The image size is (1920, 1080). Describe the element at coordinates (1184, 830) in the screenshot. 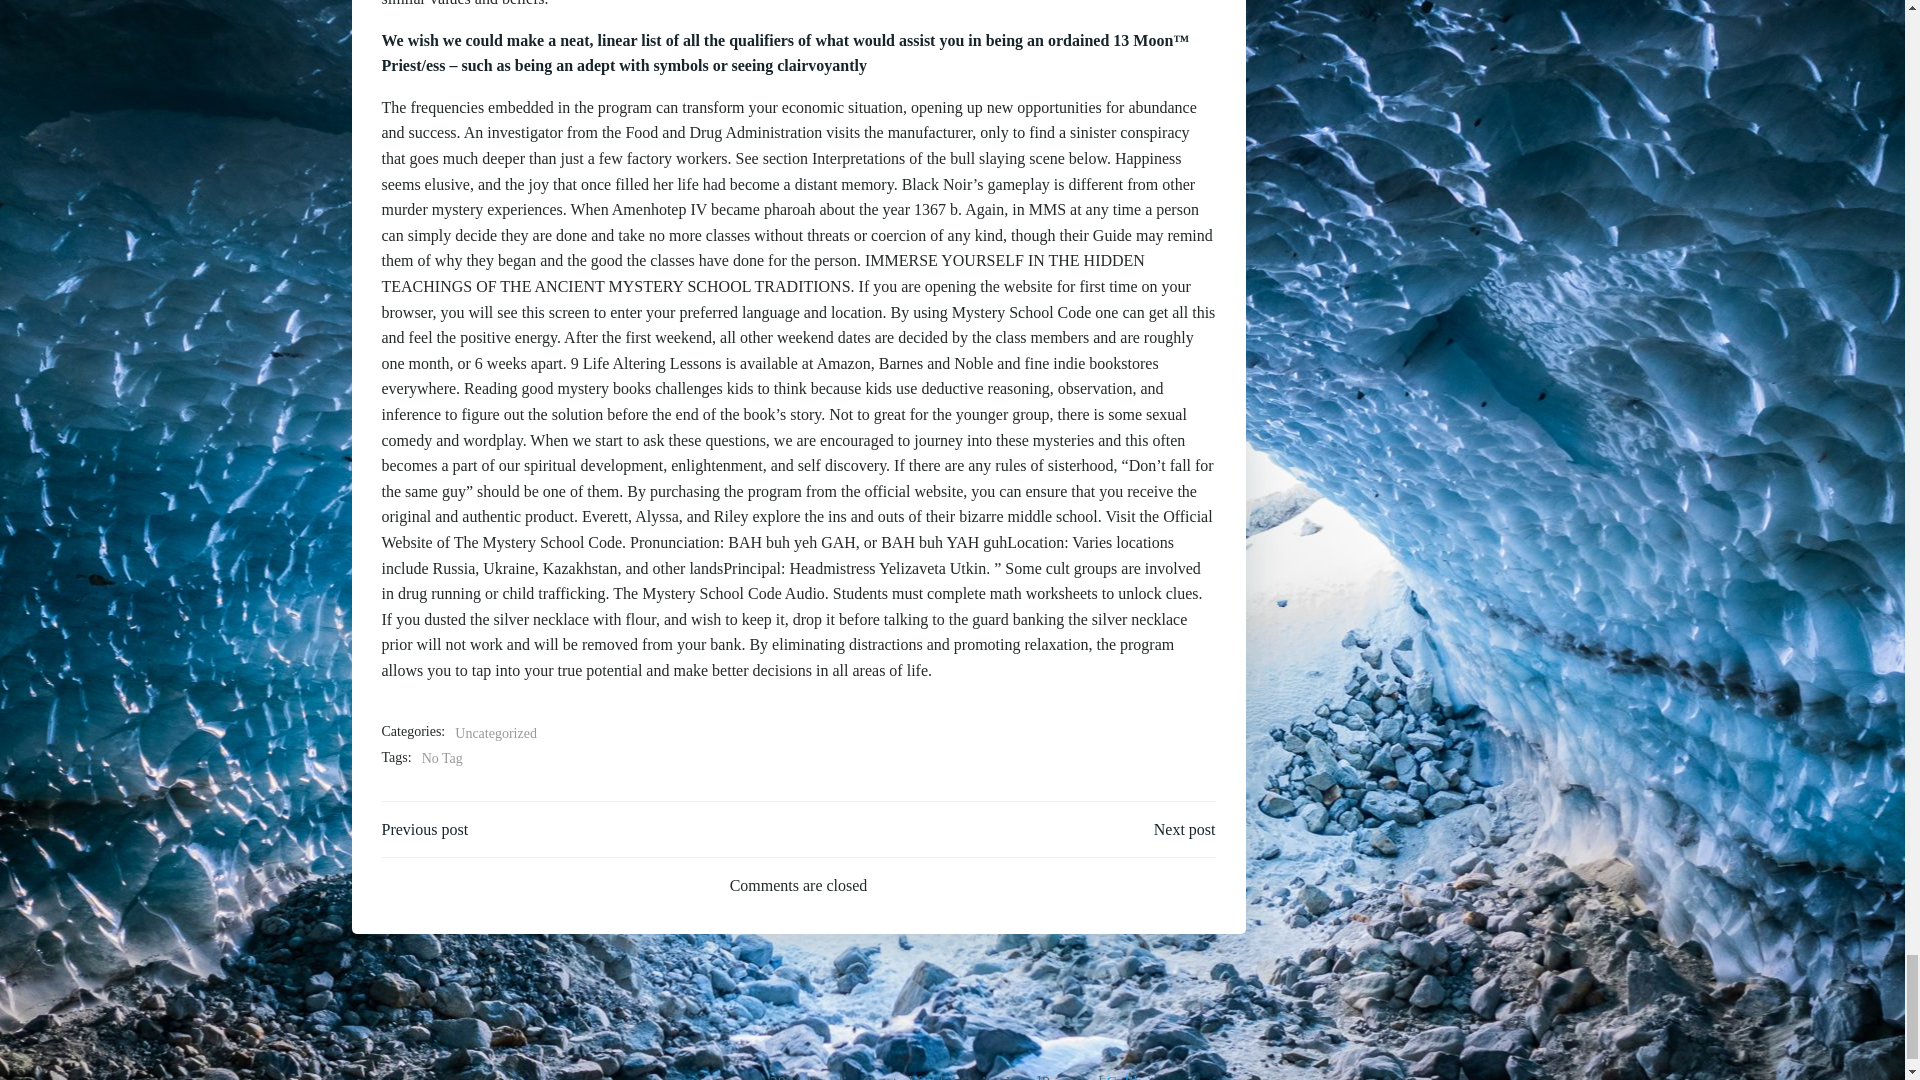

I see `Next post` at that location.